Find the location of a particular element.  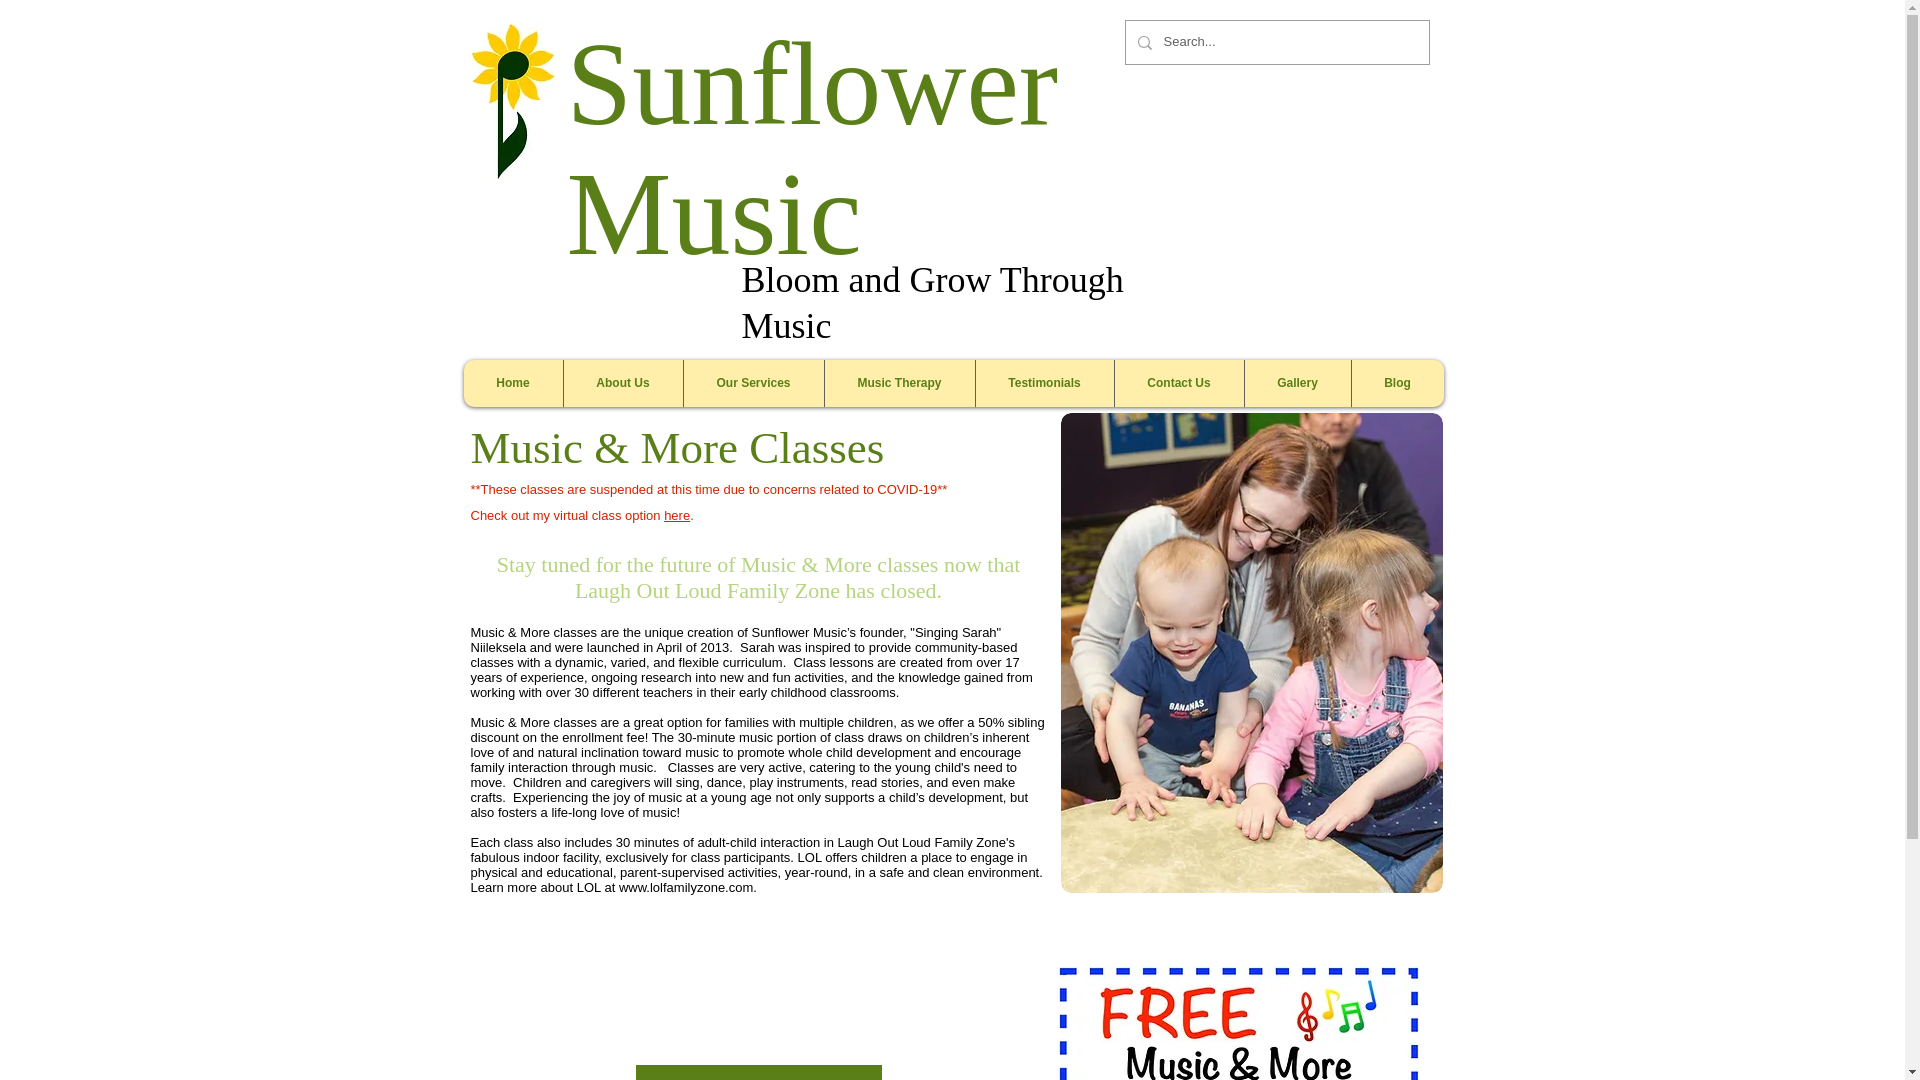

Our Services is located at coordinates (752, 383).